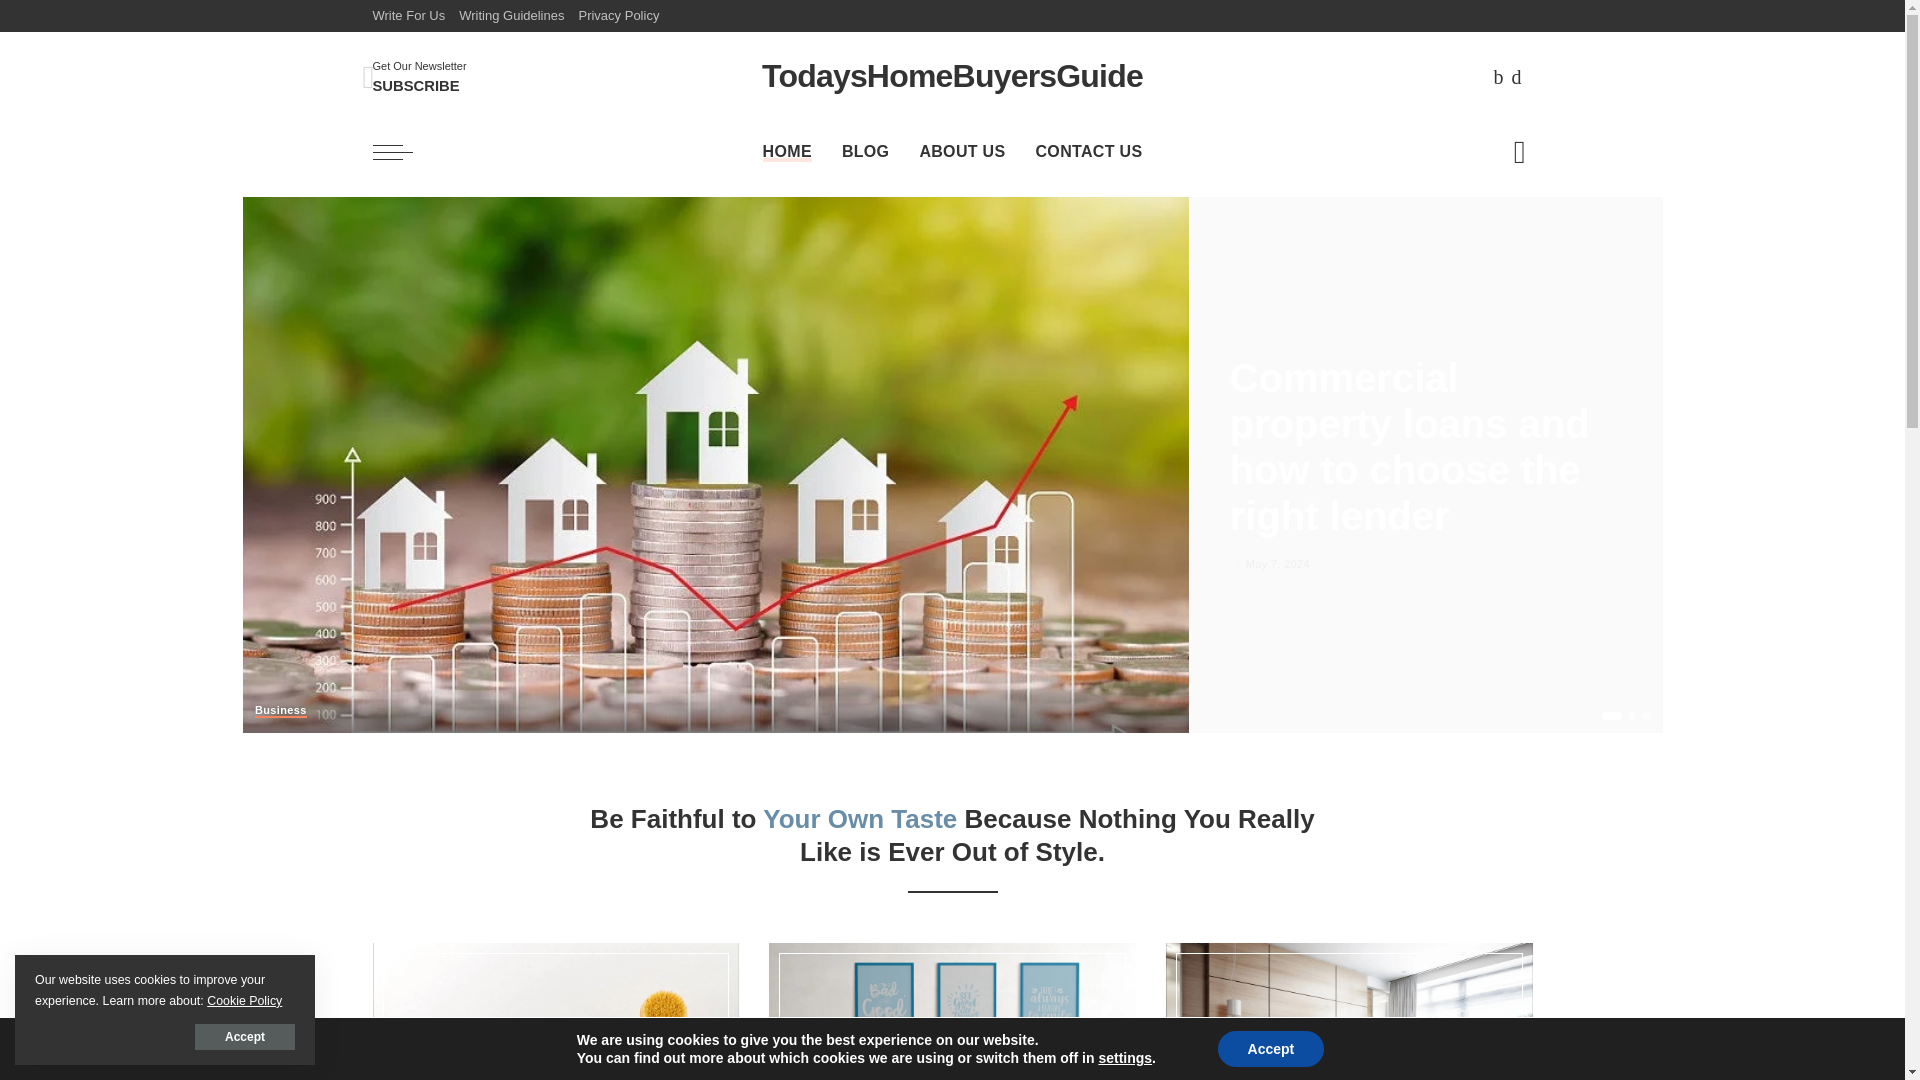  I want to click on Writing Guidelines, so click(510, 16).